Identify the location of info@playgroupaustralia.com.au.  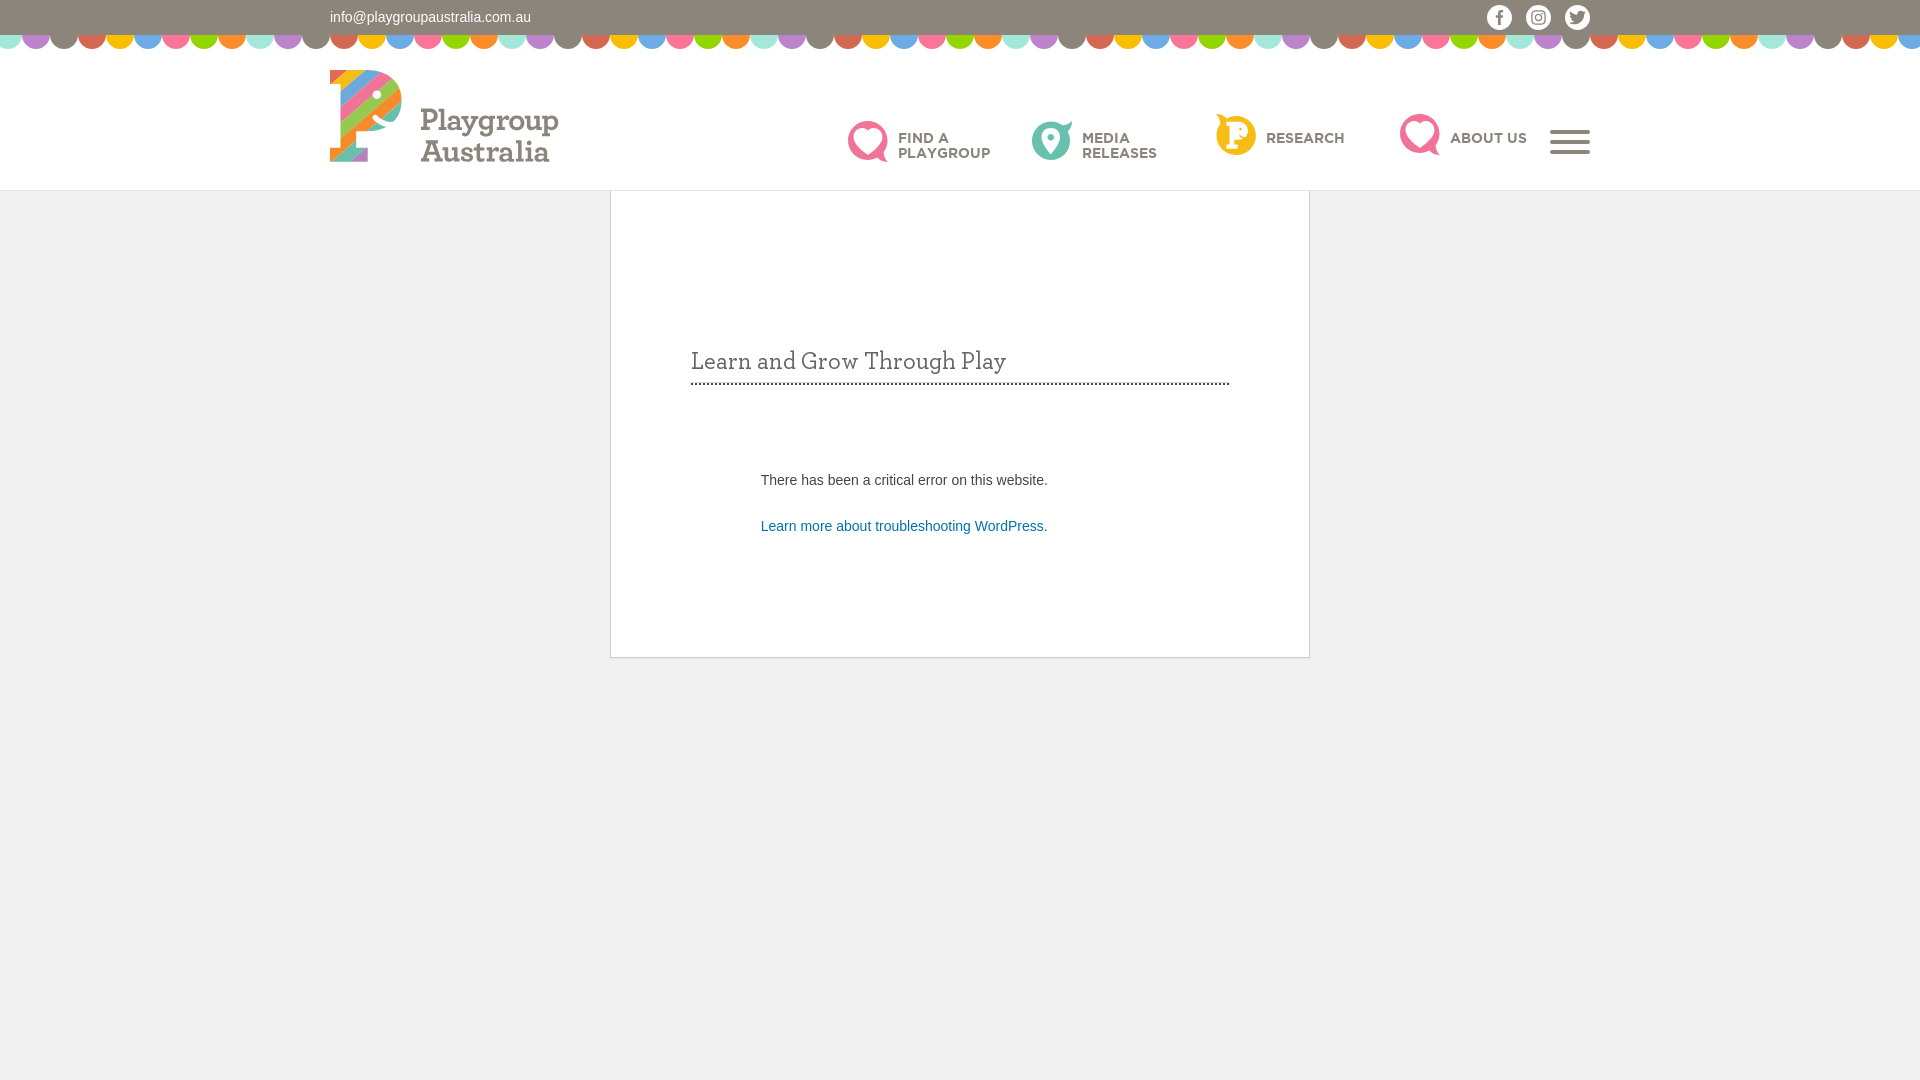
(430, 17).